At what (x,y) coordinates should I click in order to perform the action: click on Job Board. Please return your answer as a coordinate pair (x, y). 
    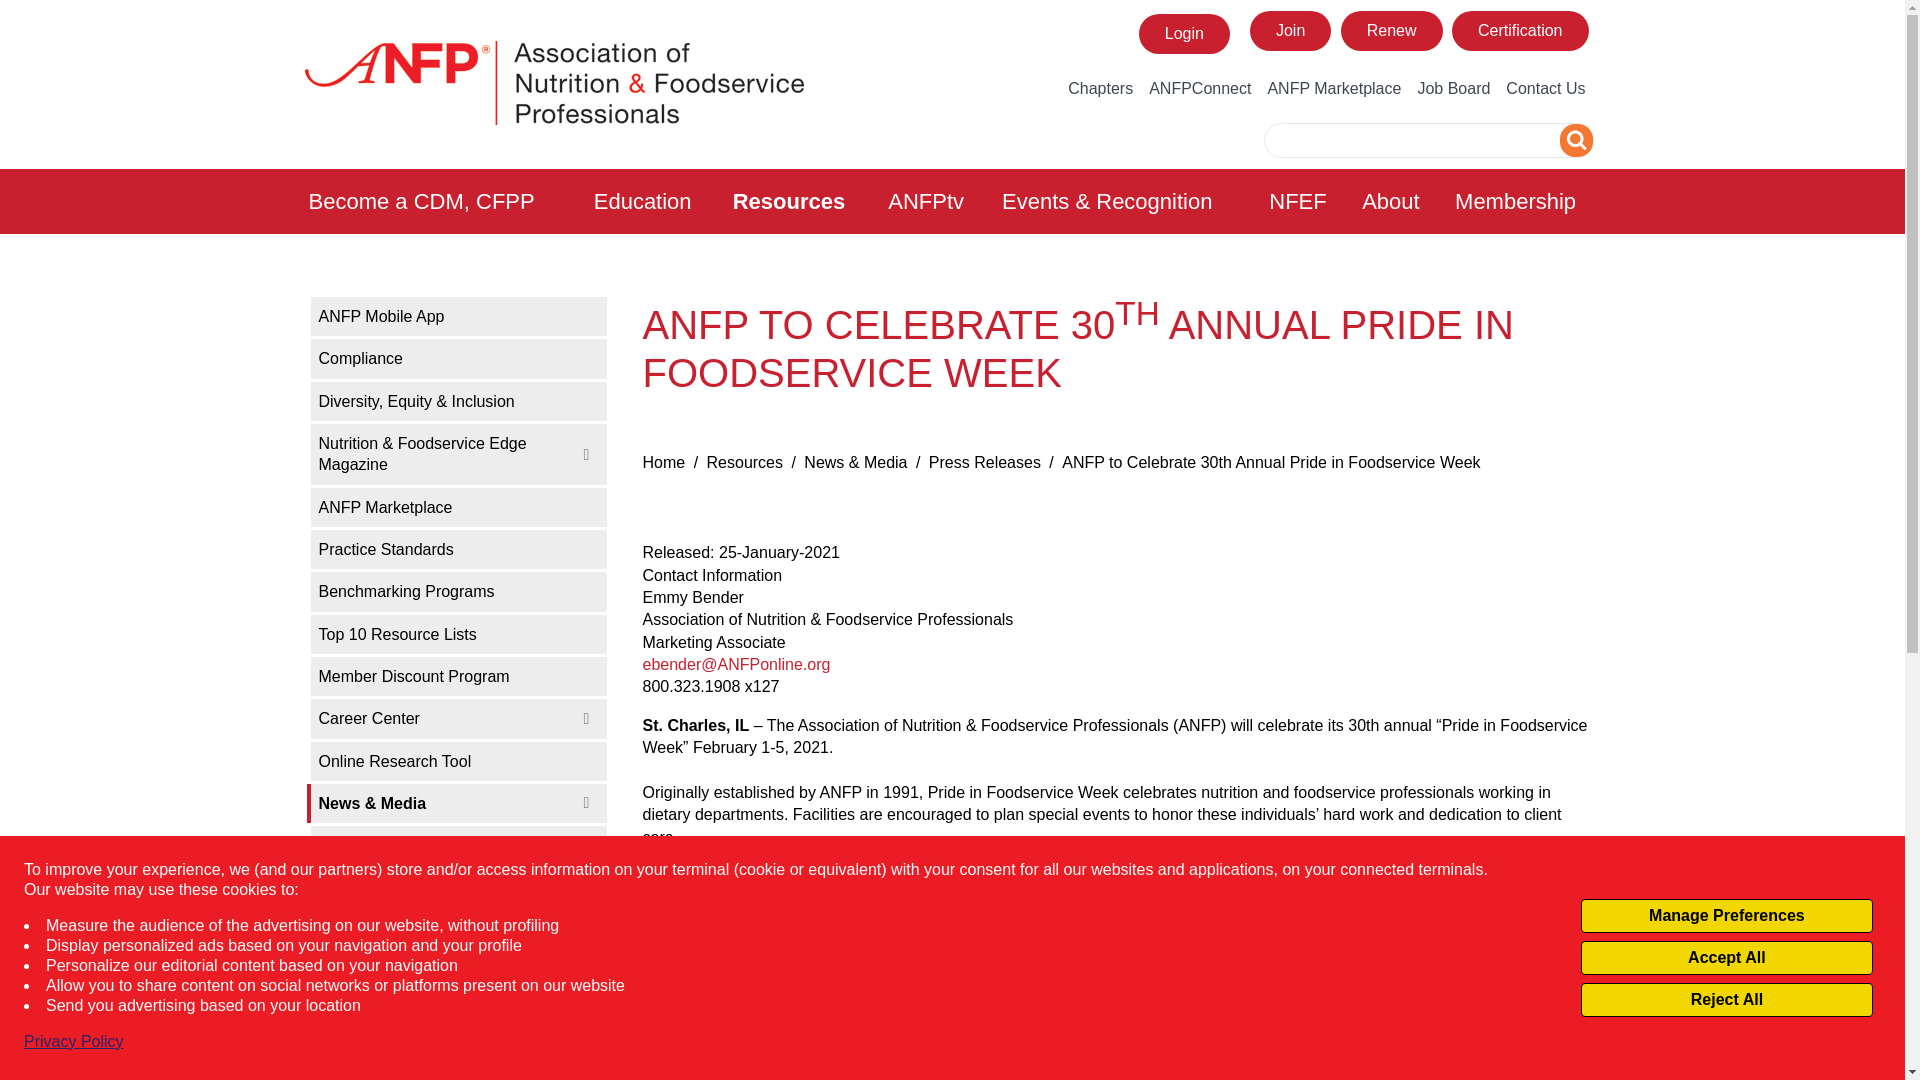
    Looking at the image, I should click on (1453, 88).